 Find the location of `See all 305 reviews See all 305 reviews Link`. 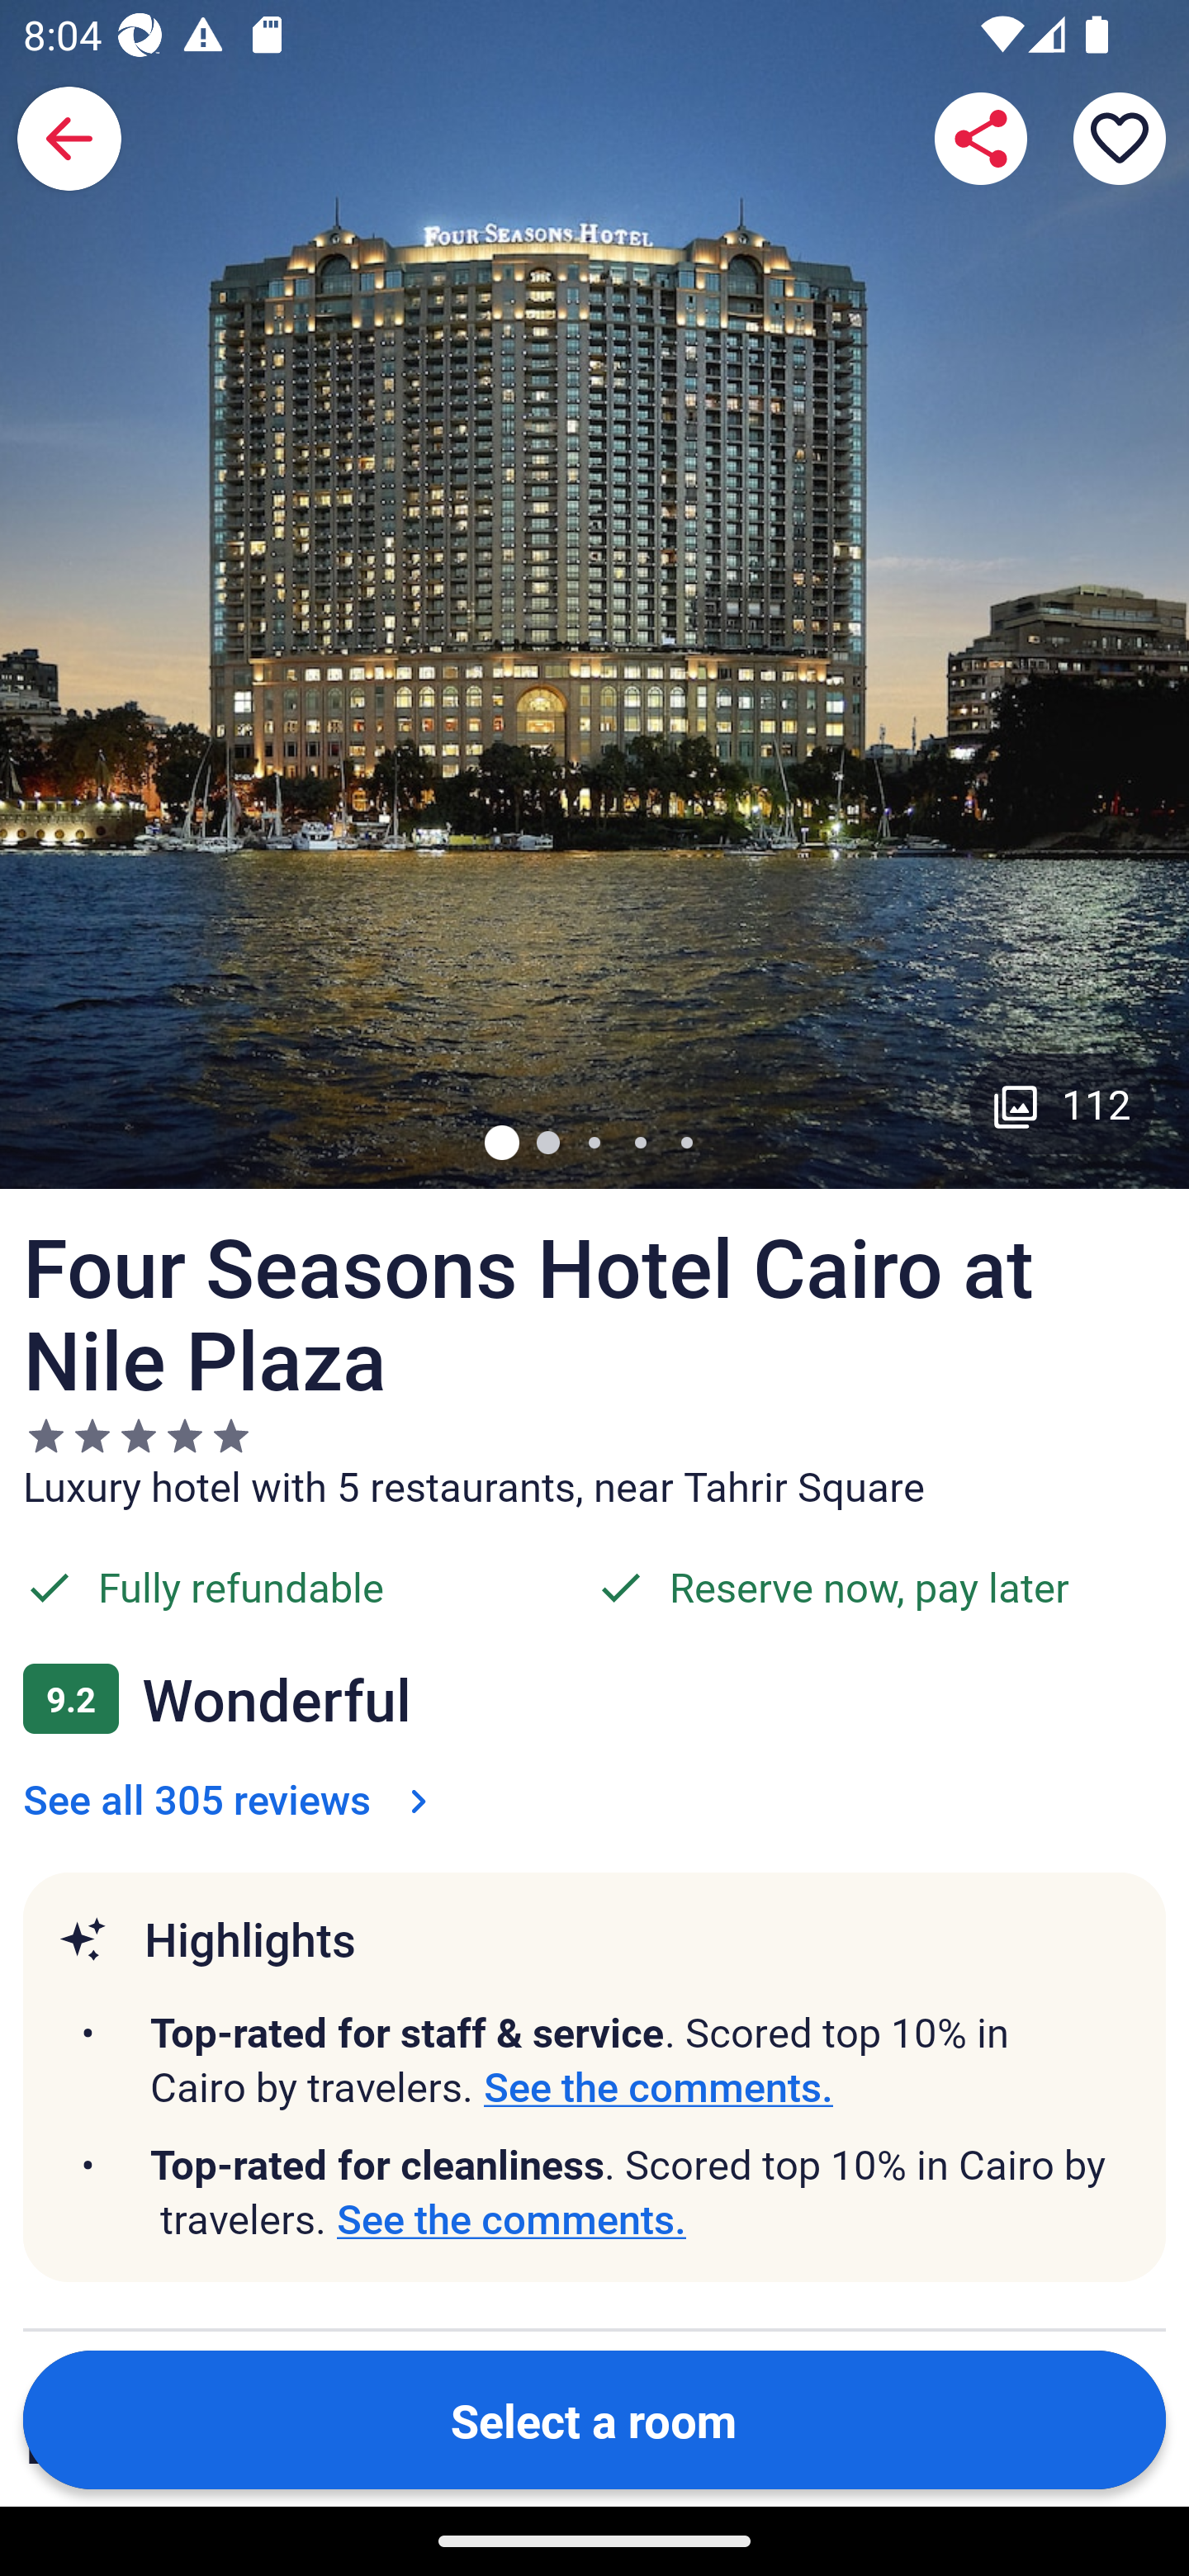

See all 305 reviews See all 305 reviews Link is located at coordinates (231, 1798).